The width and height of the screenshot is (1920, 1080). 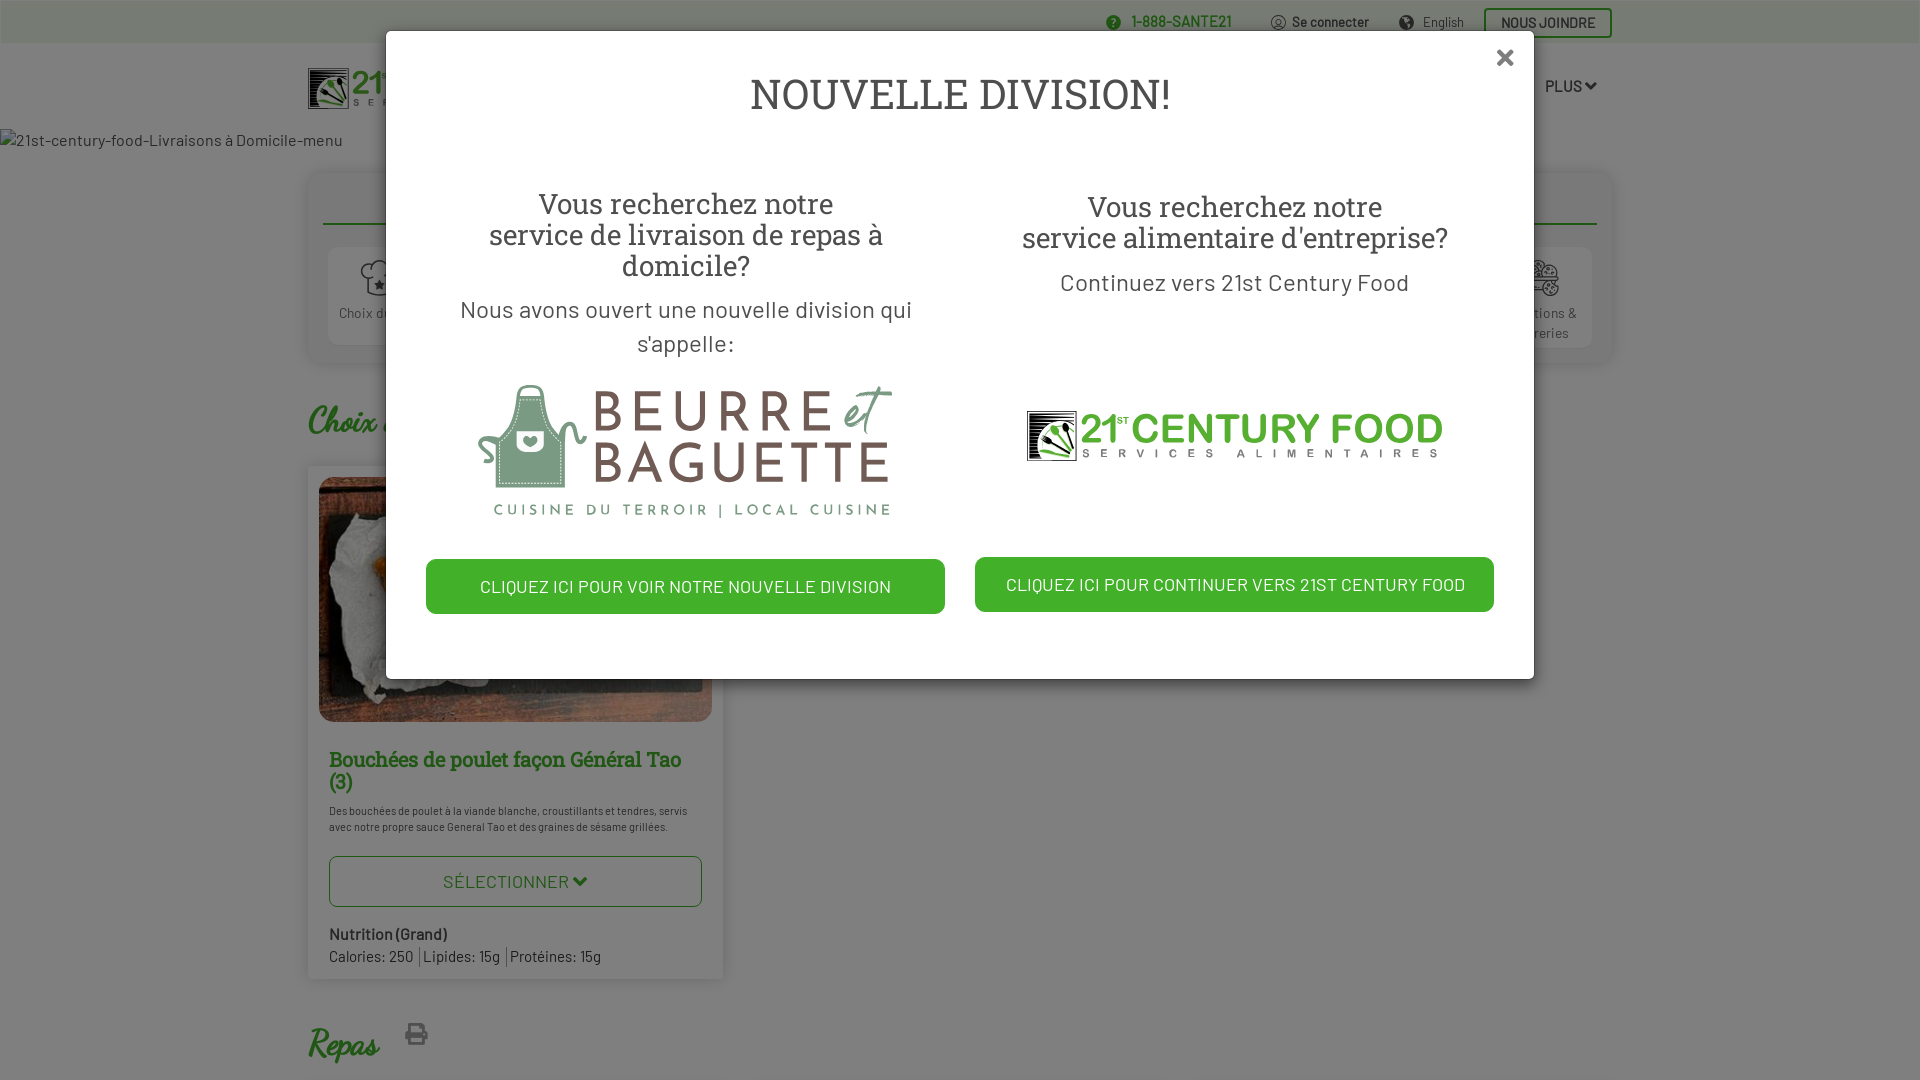 I want to click on Paninis & wraps, so click(x=1154, y=298).